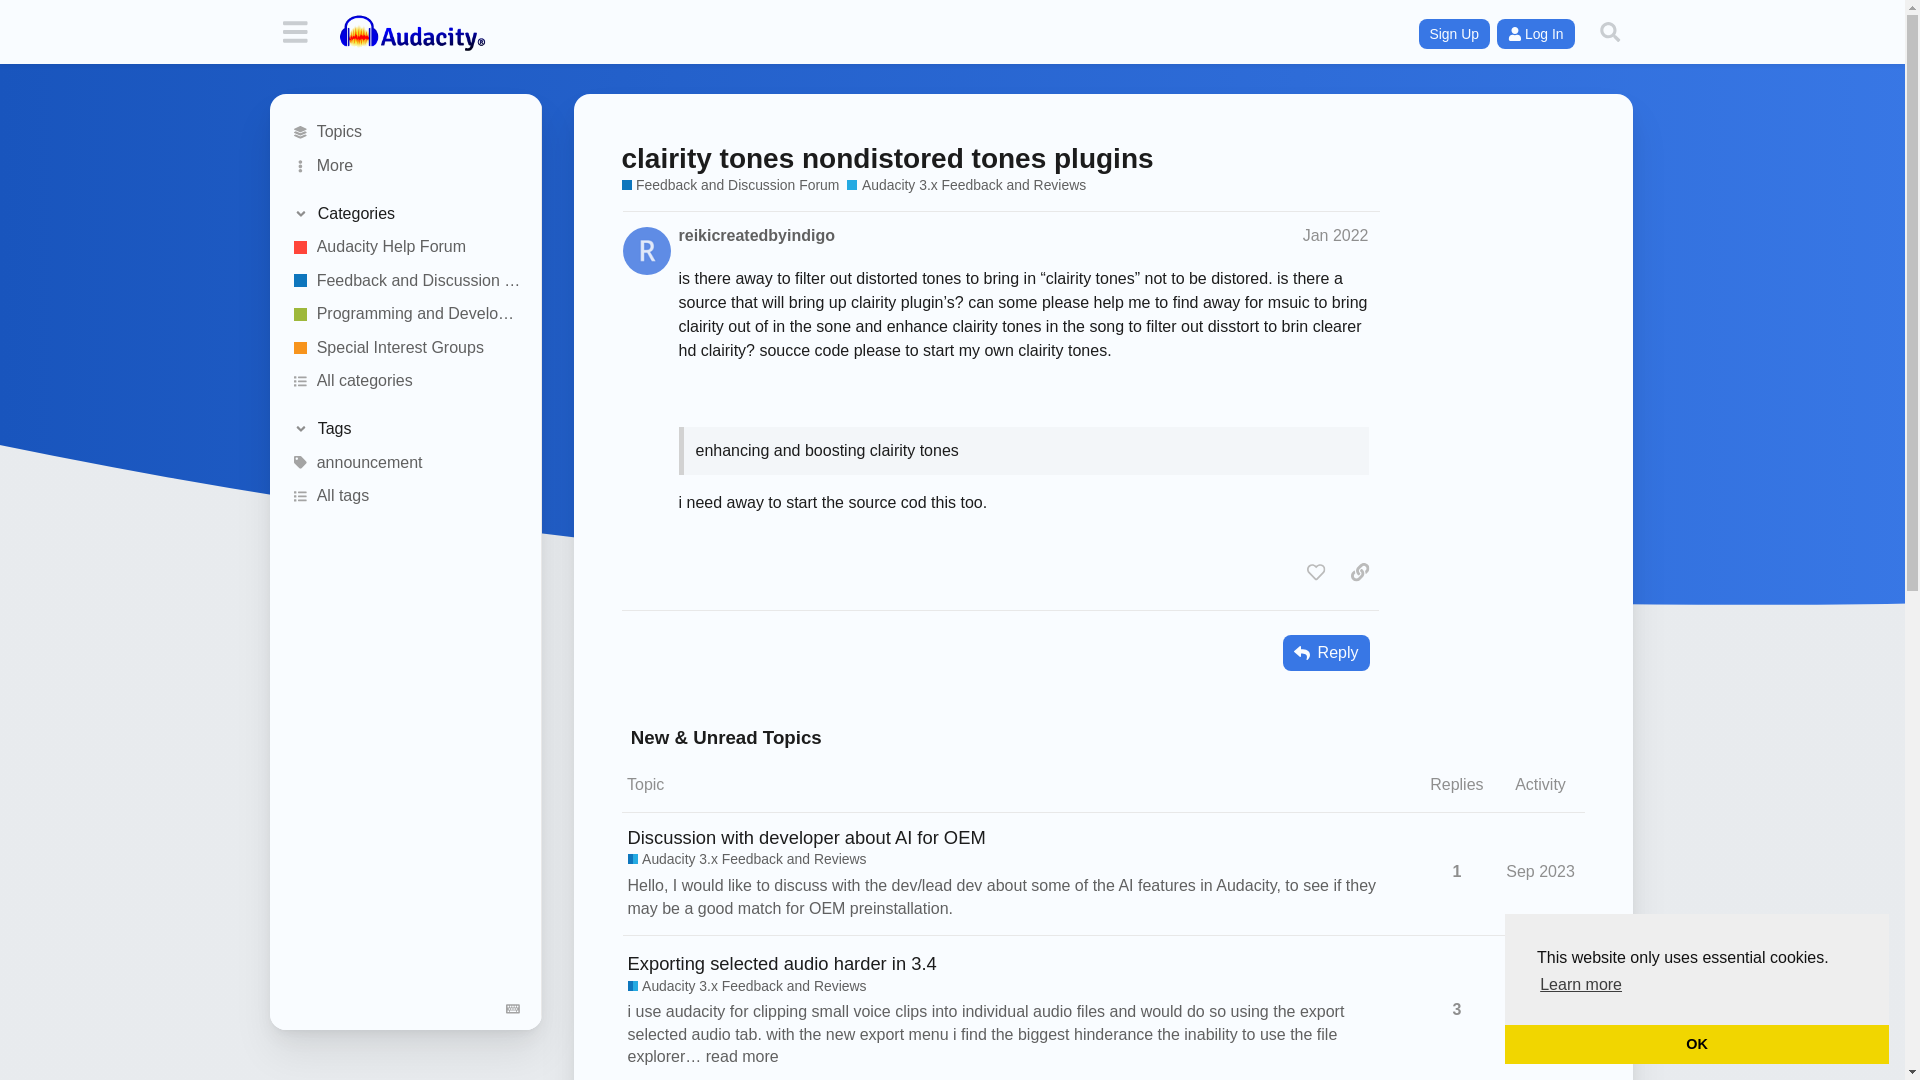 The height and width of the screenshot is (1080, 1920). I want to click on Categories, so click(404, 213).